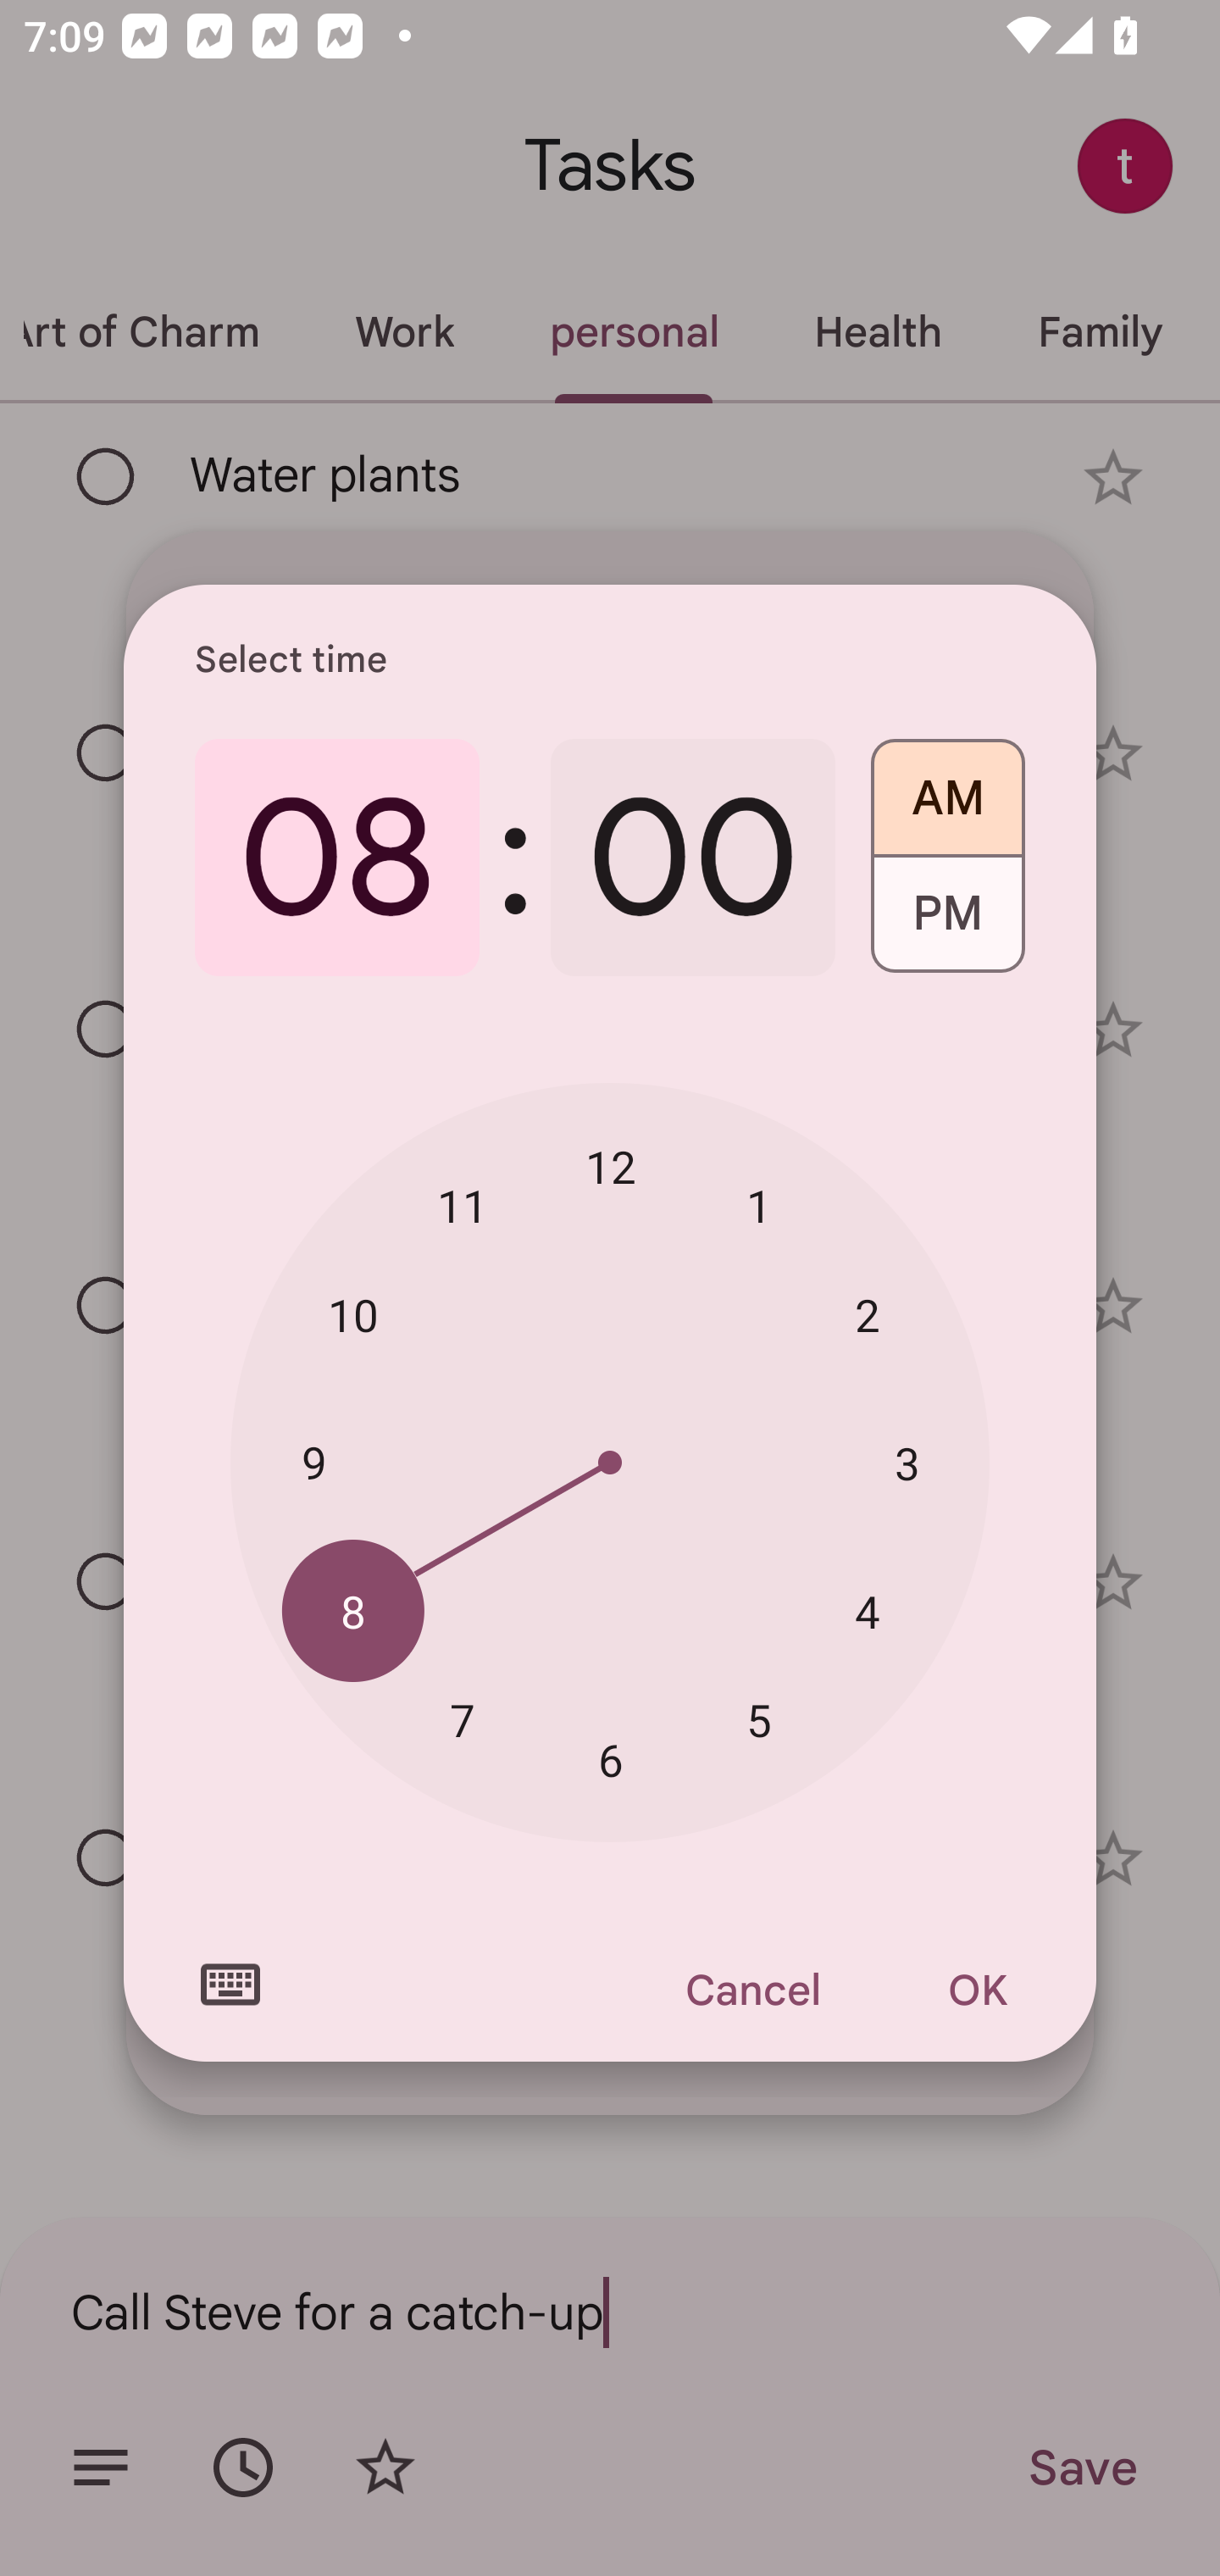 This screenshot has height=2576, width=1220. Describe the element at coordinates (868, 1611) in the screenshot. I see `4 4 o'clock` at that location.